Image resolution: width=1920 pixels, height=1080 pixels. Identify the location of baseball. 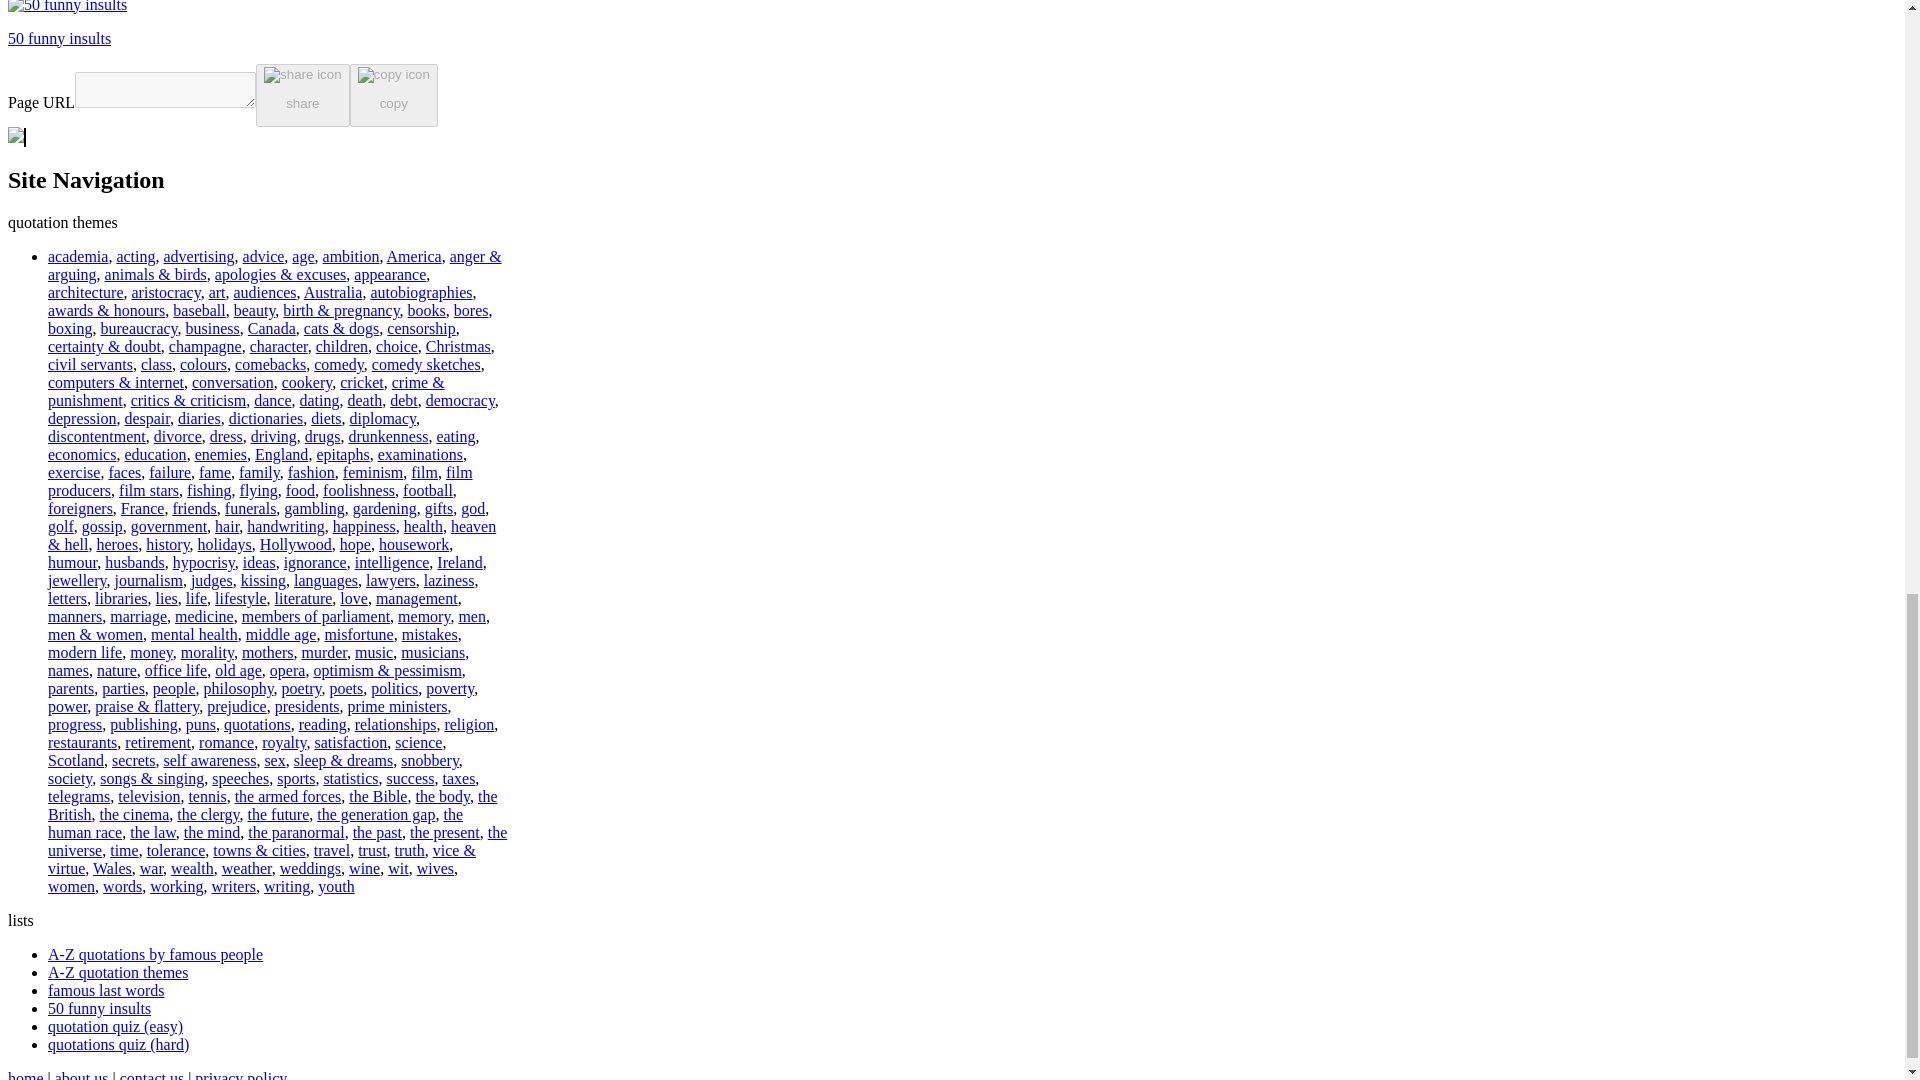
(198, 310).